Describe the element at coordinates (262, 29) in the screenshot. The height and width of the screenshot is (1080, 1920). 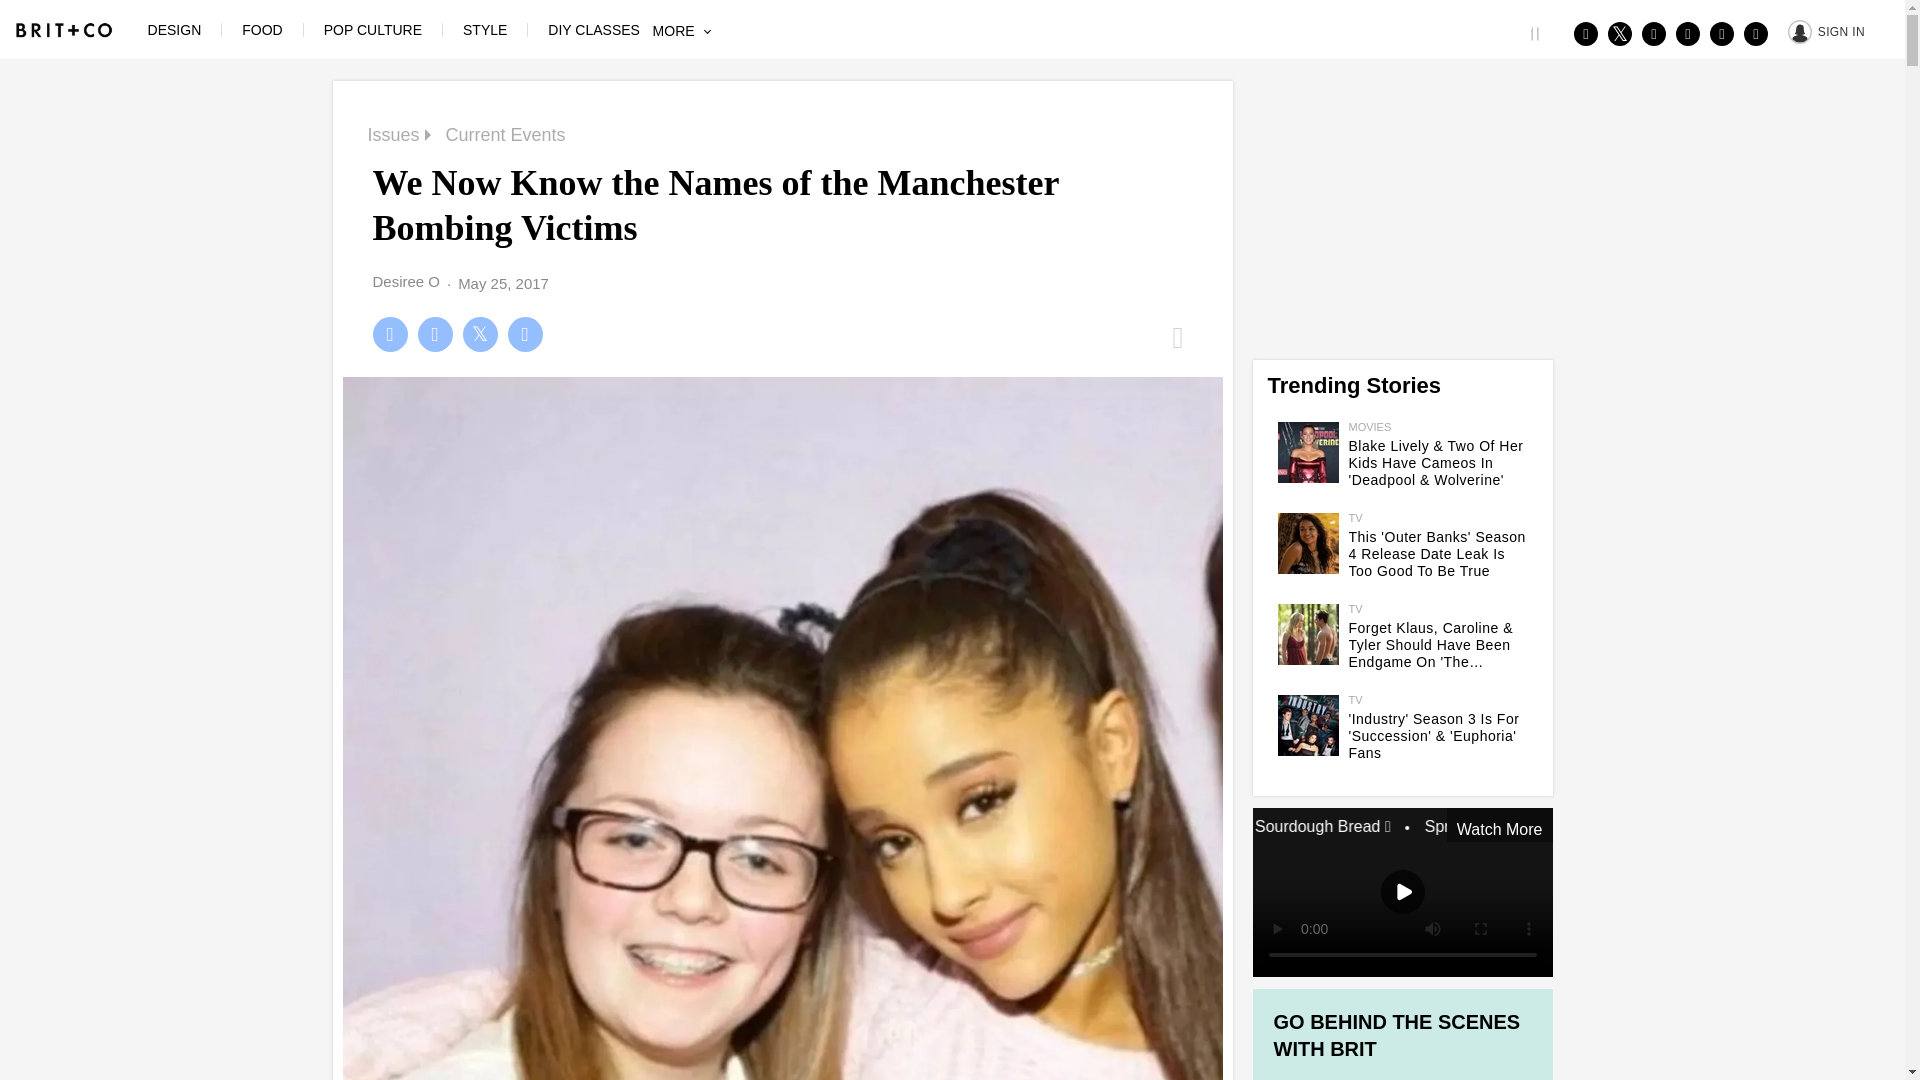
I see `FOOD` at that location.